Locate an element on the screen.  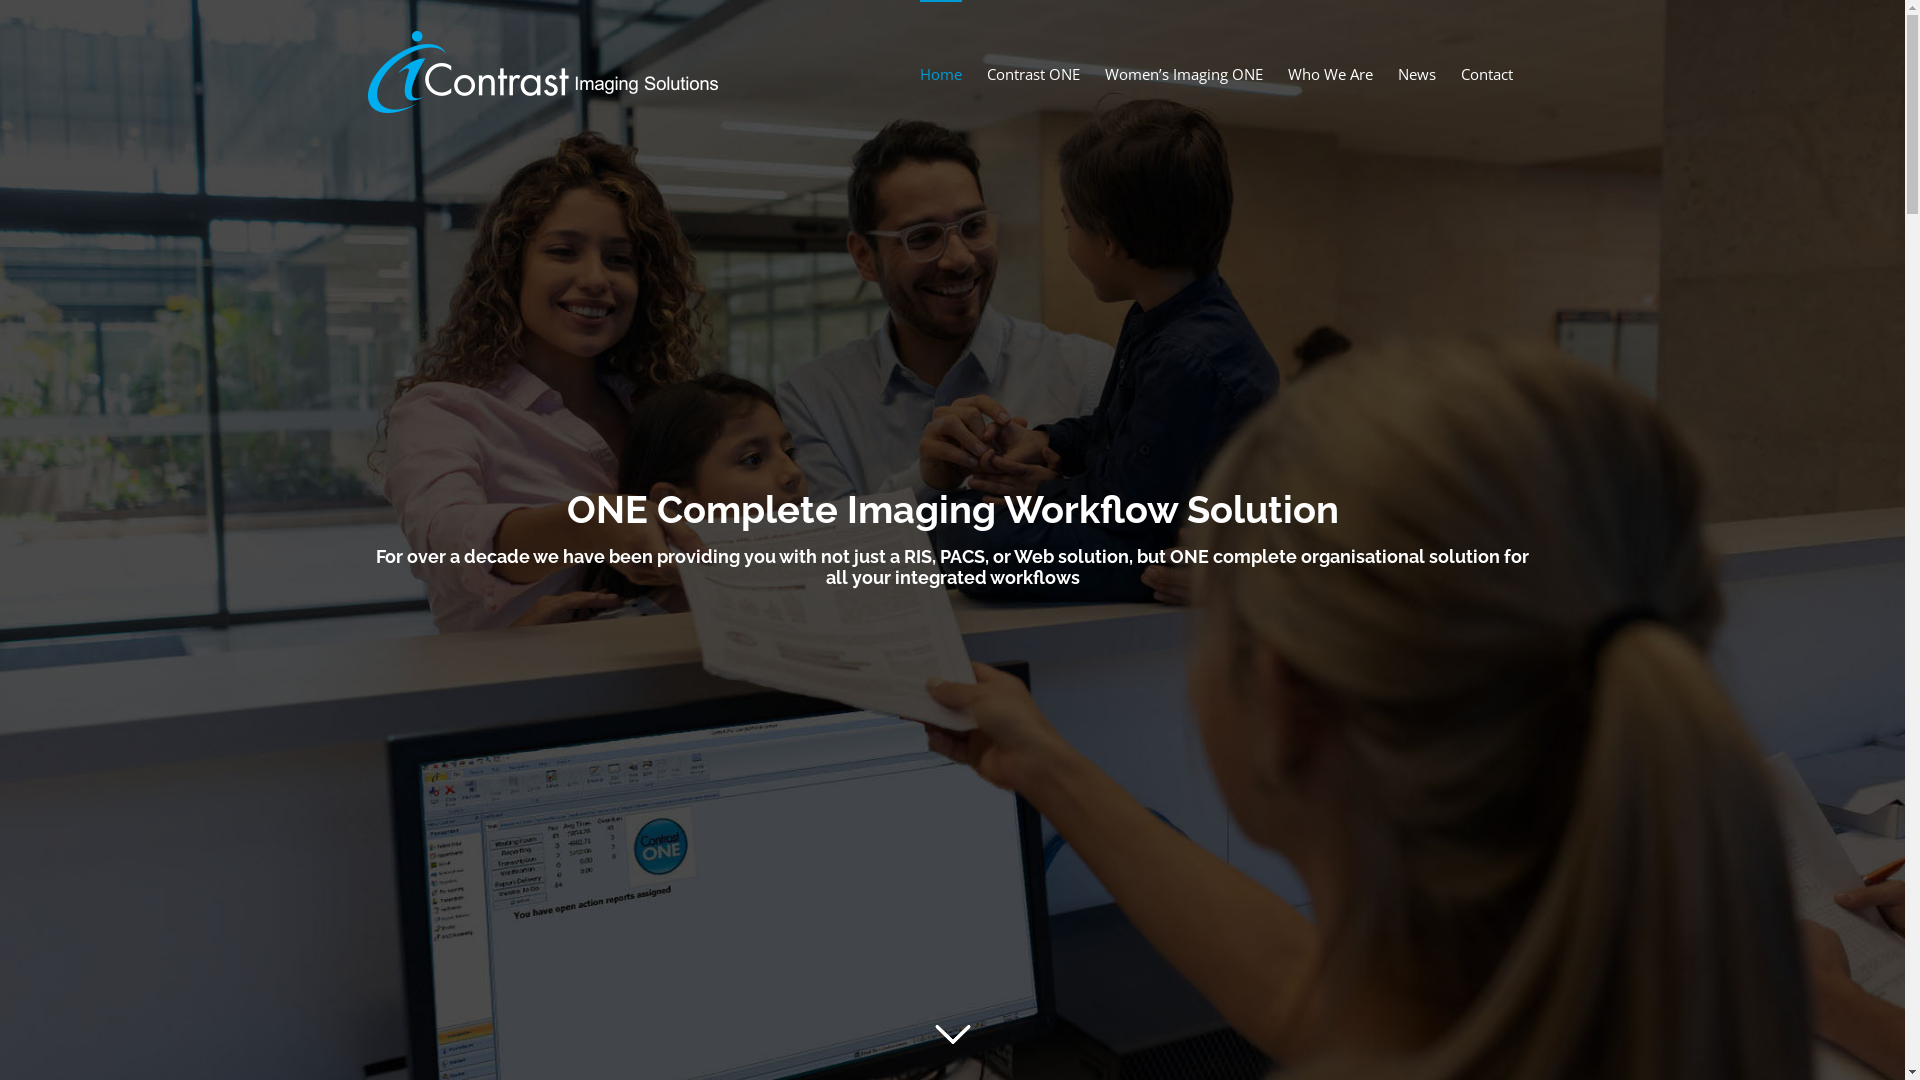
Contrast ONE is located at coordinates (1032, 62).